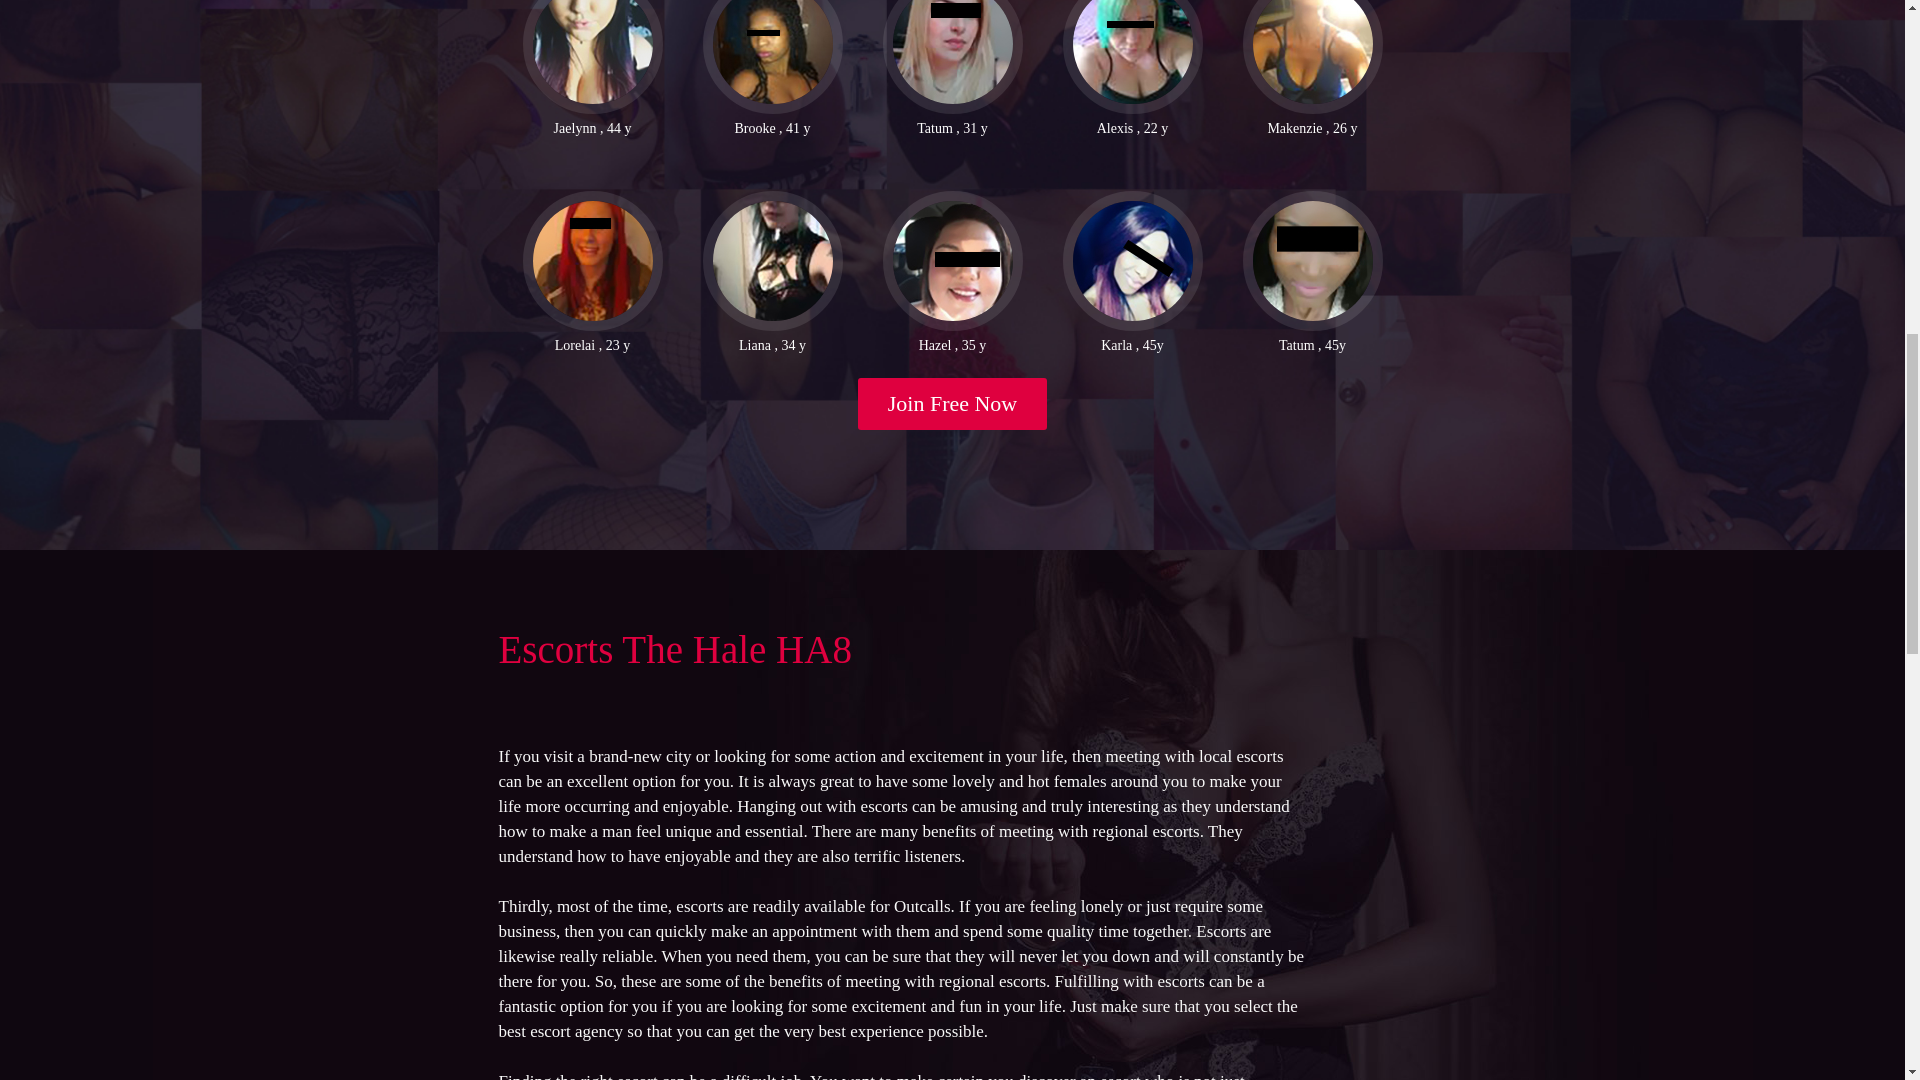 This screenshot has width=1920, height=1080. Describe the element at coordinates (953, 404) in the screenshot. I see `Join` at that location.